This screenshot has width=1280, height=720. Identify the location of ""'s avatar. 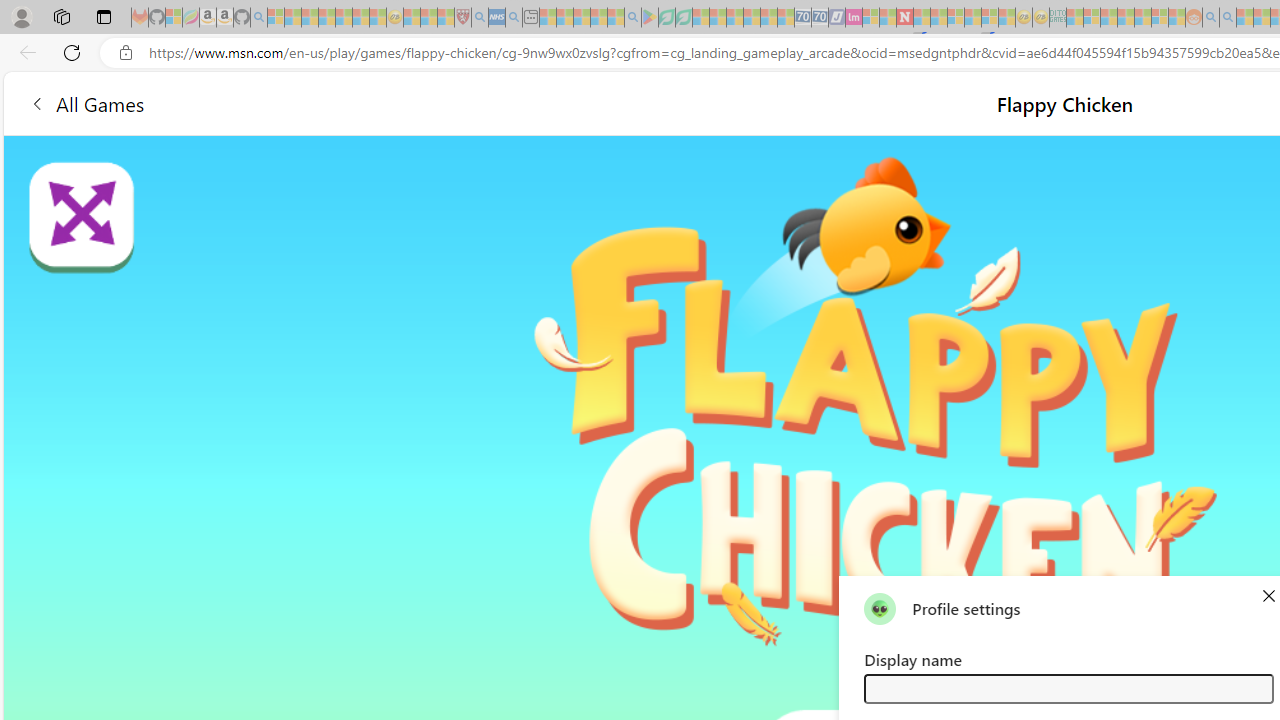
(880, 608).